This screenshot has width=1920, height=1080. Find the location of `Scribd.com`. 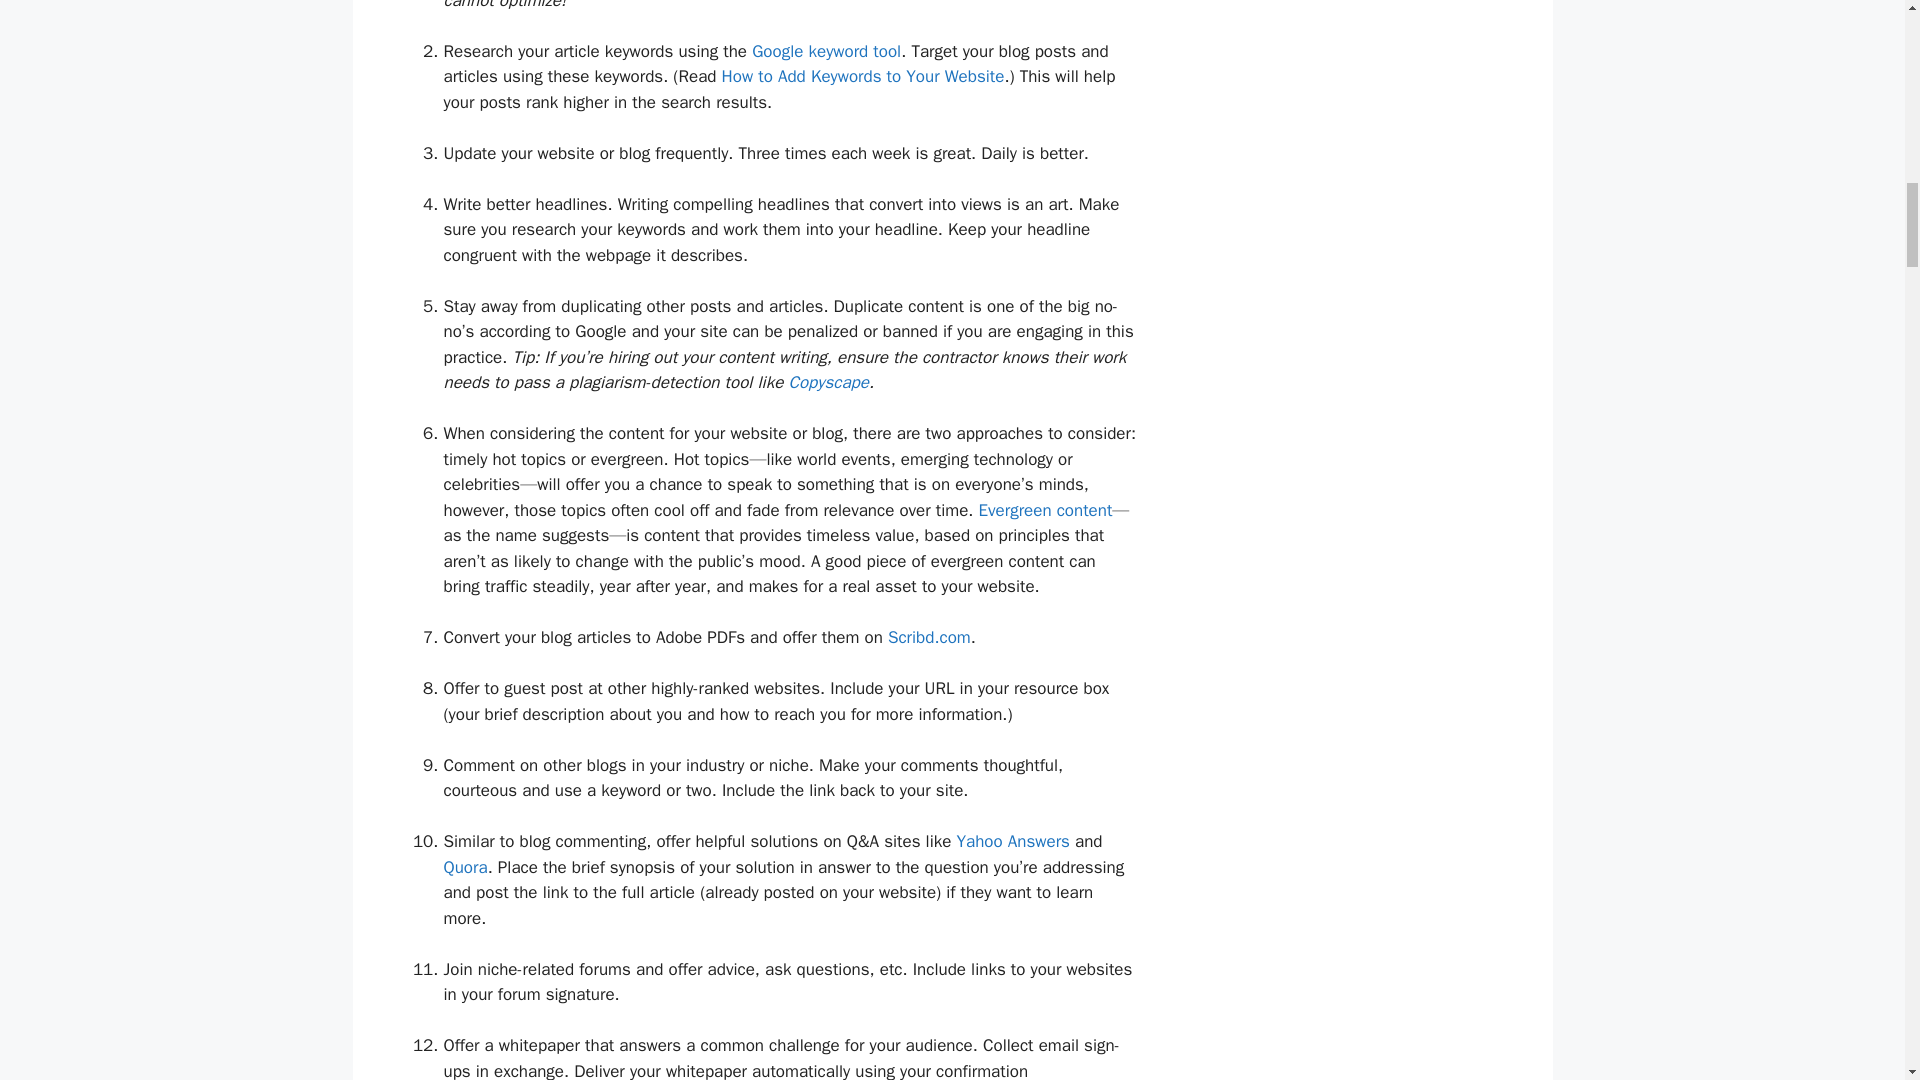

Scribd.com is located at coordinates (929, 638).